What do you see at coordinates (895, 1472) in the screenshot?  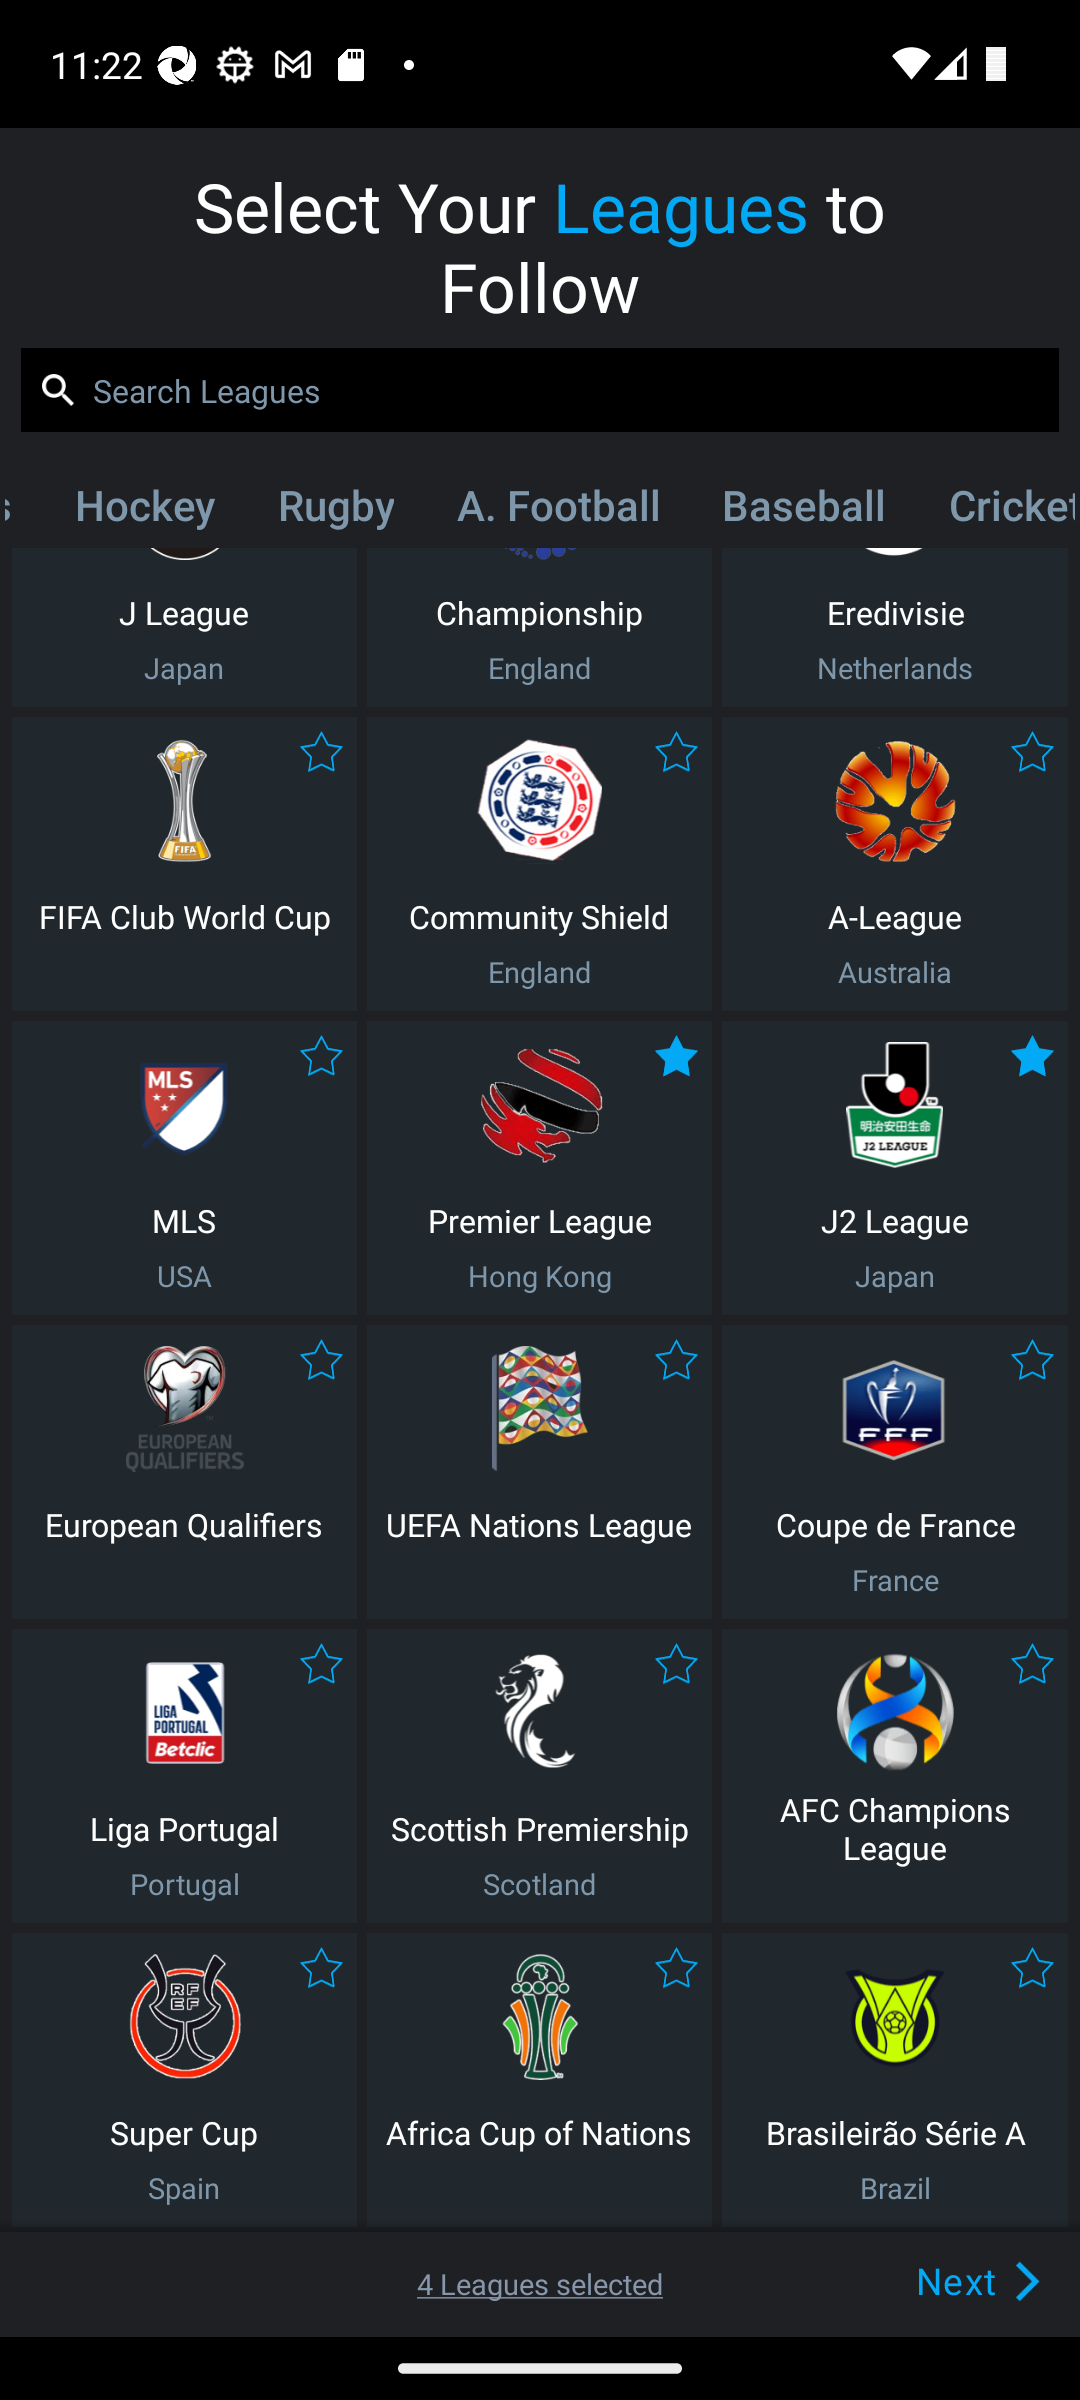 I see `Coupe de France France` at bounding box center [895, 1472].